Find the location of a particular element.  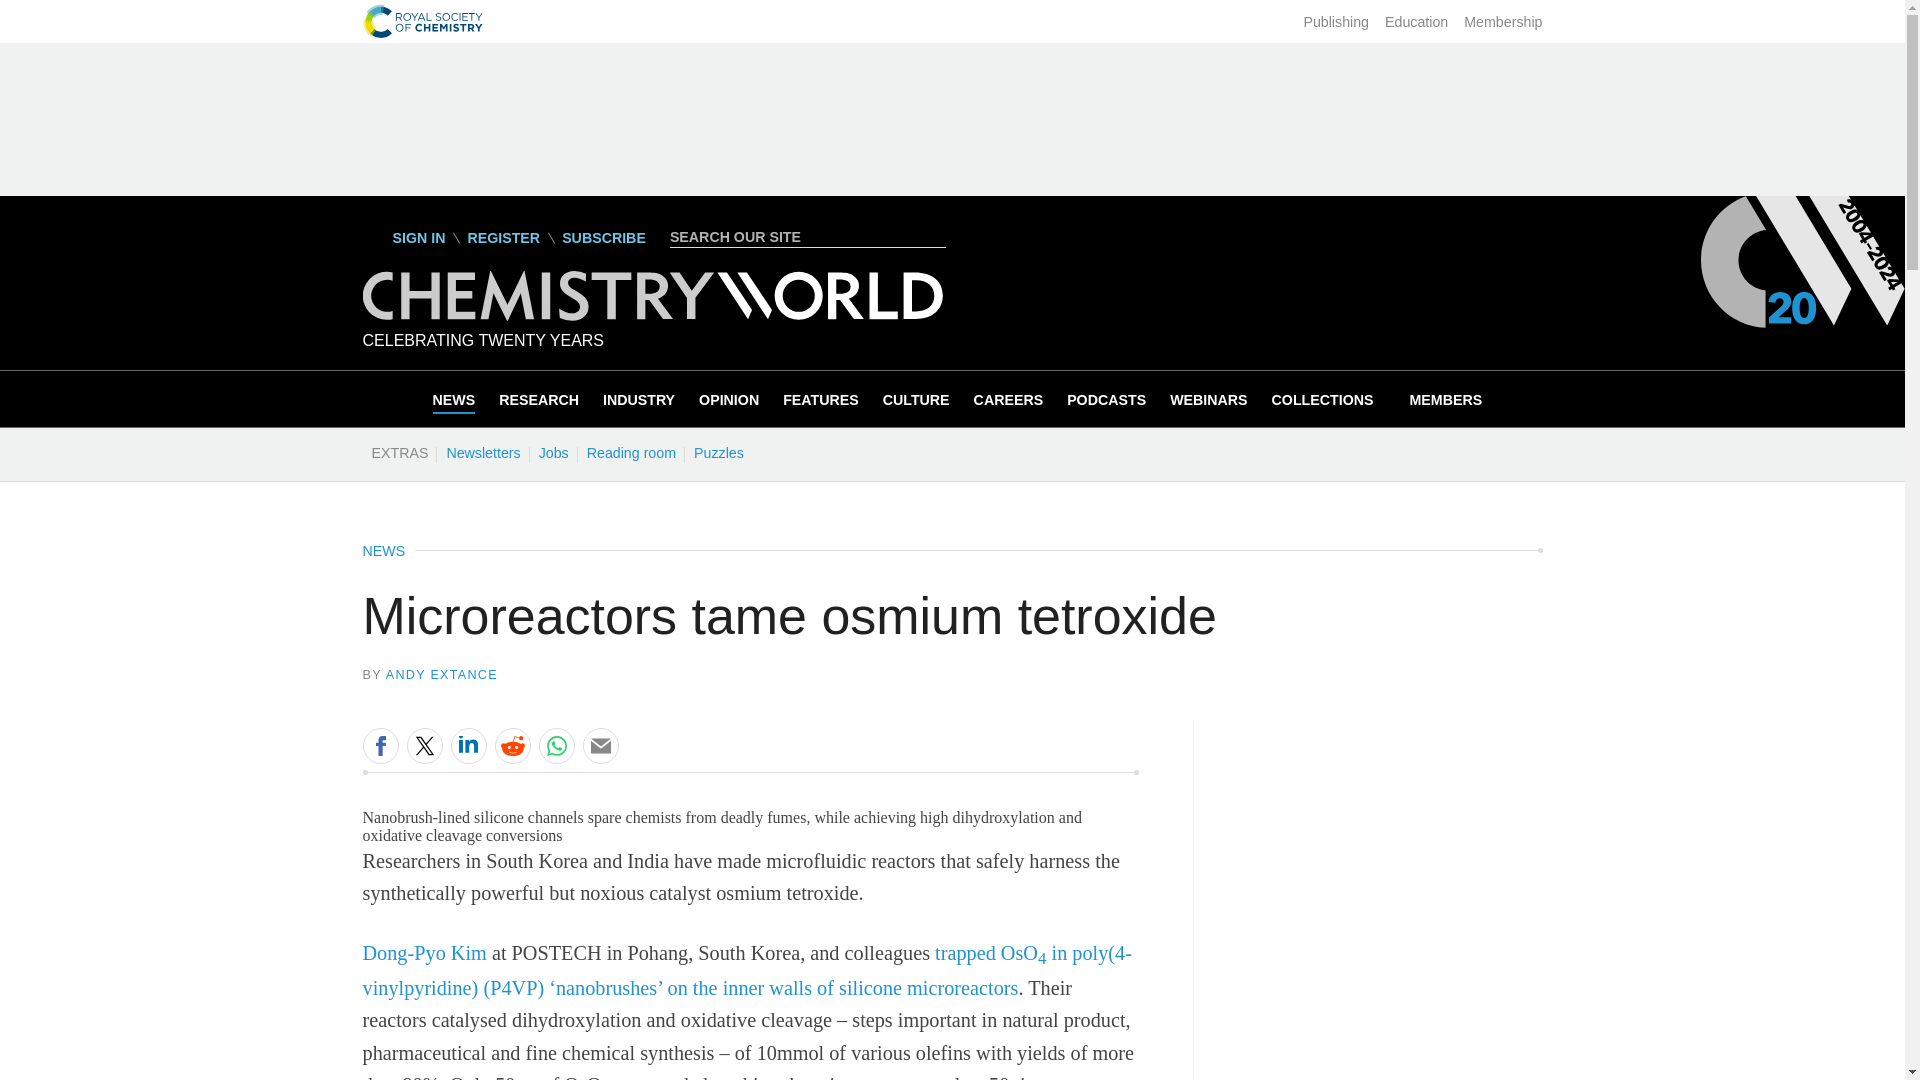

Jobs is located at coordinates (553, 452).